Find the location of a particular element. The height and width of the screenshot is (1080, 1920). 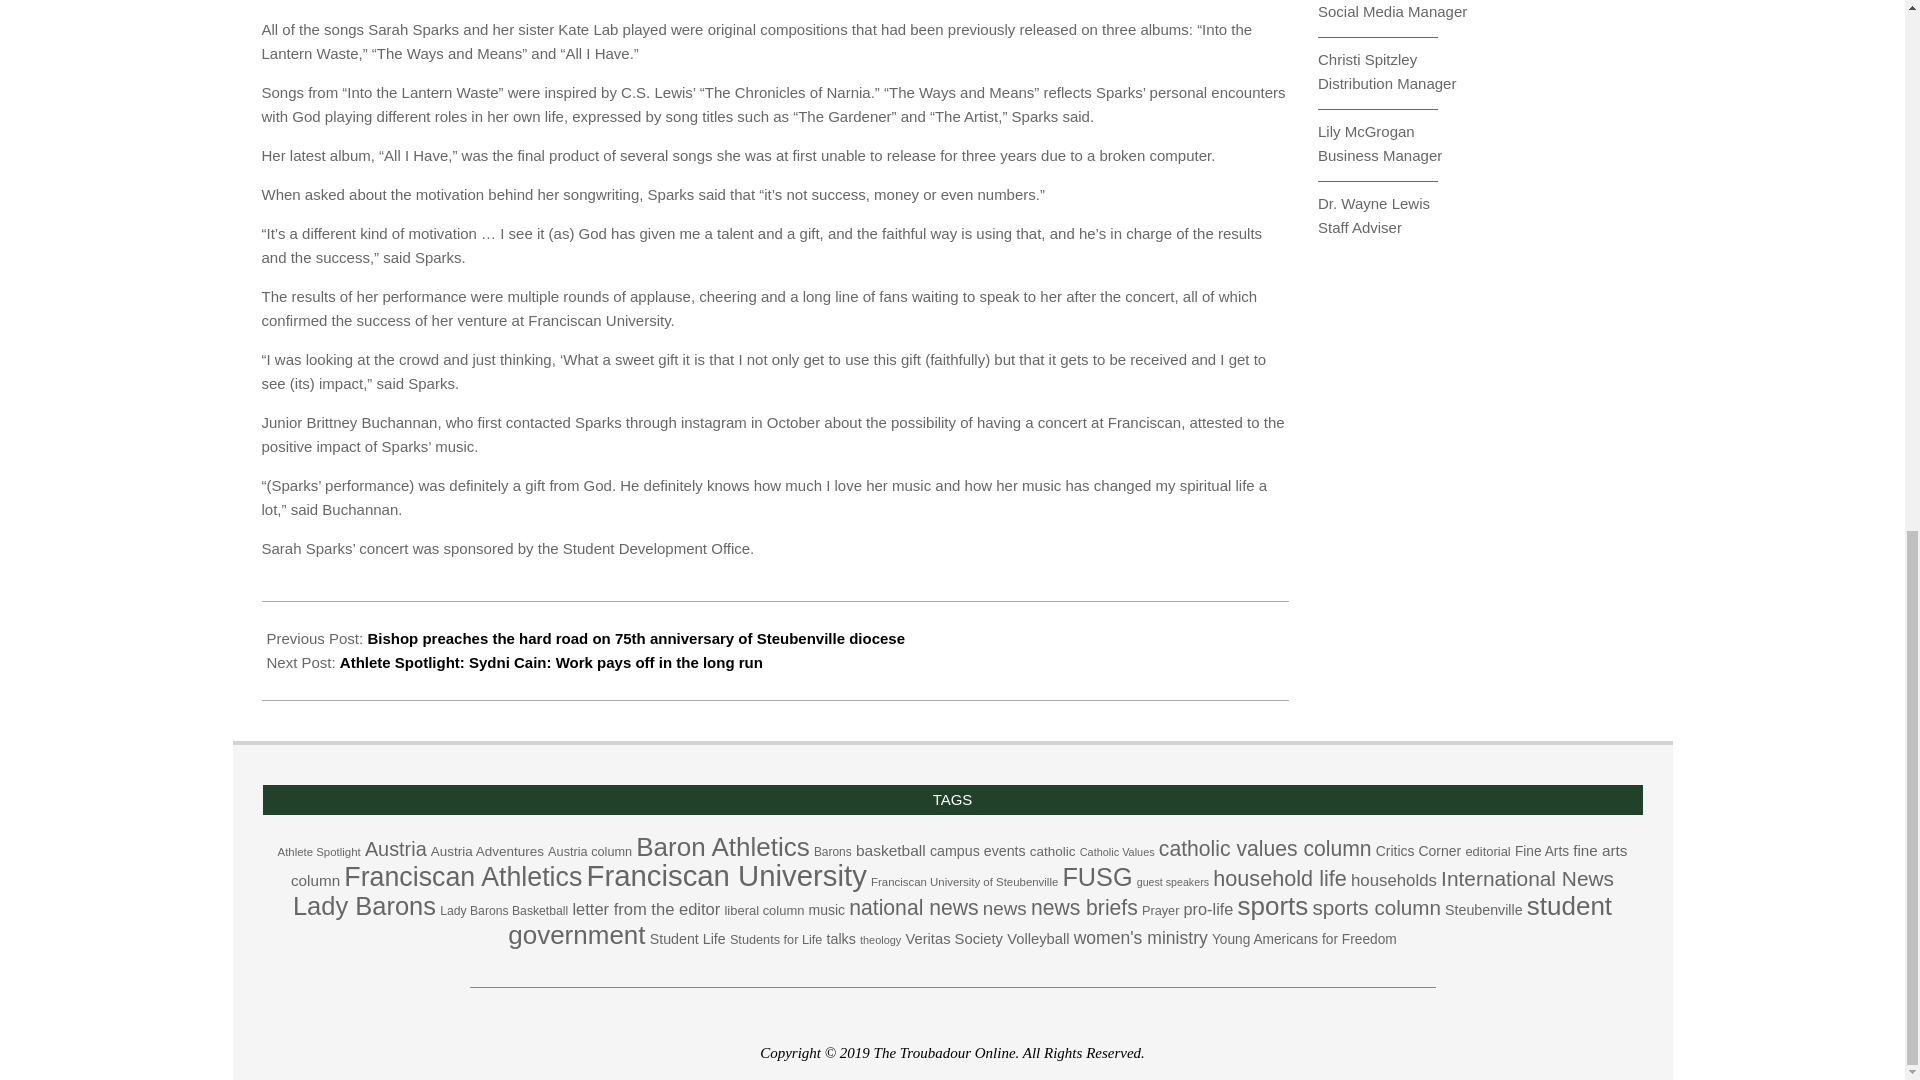

editorial is located at coordinates (1486, 850).